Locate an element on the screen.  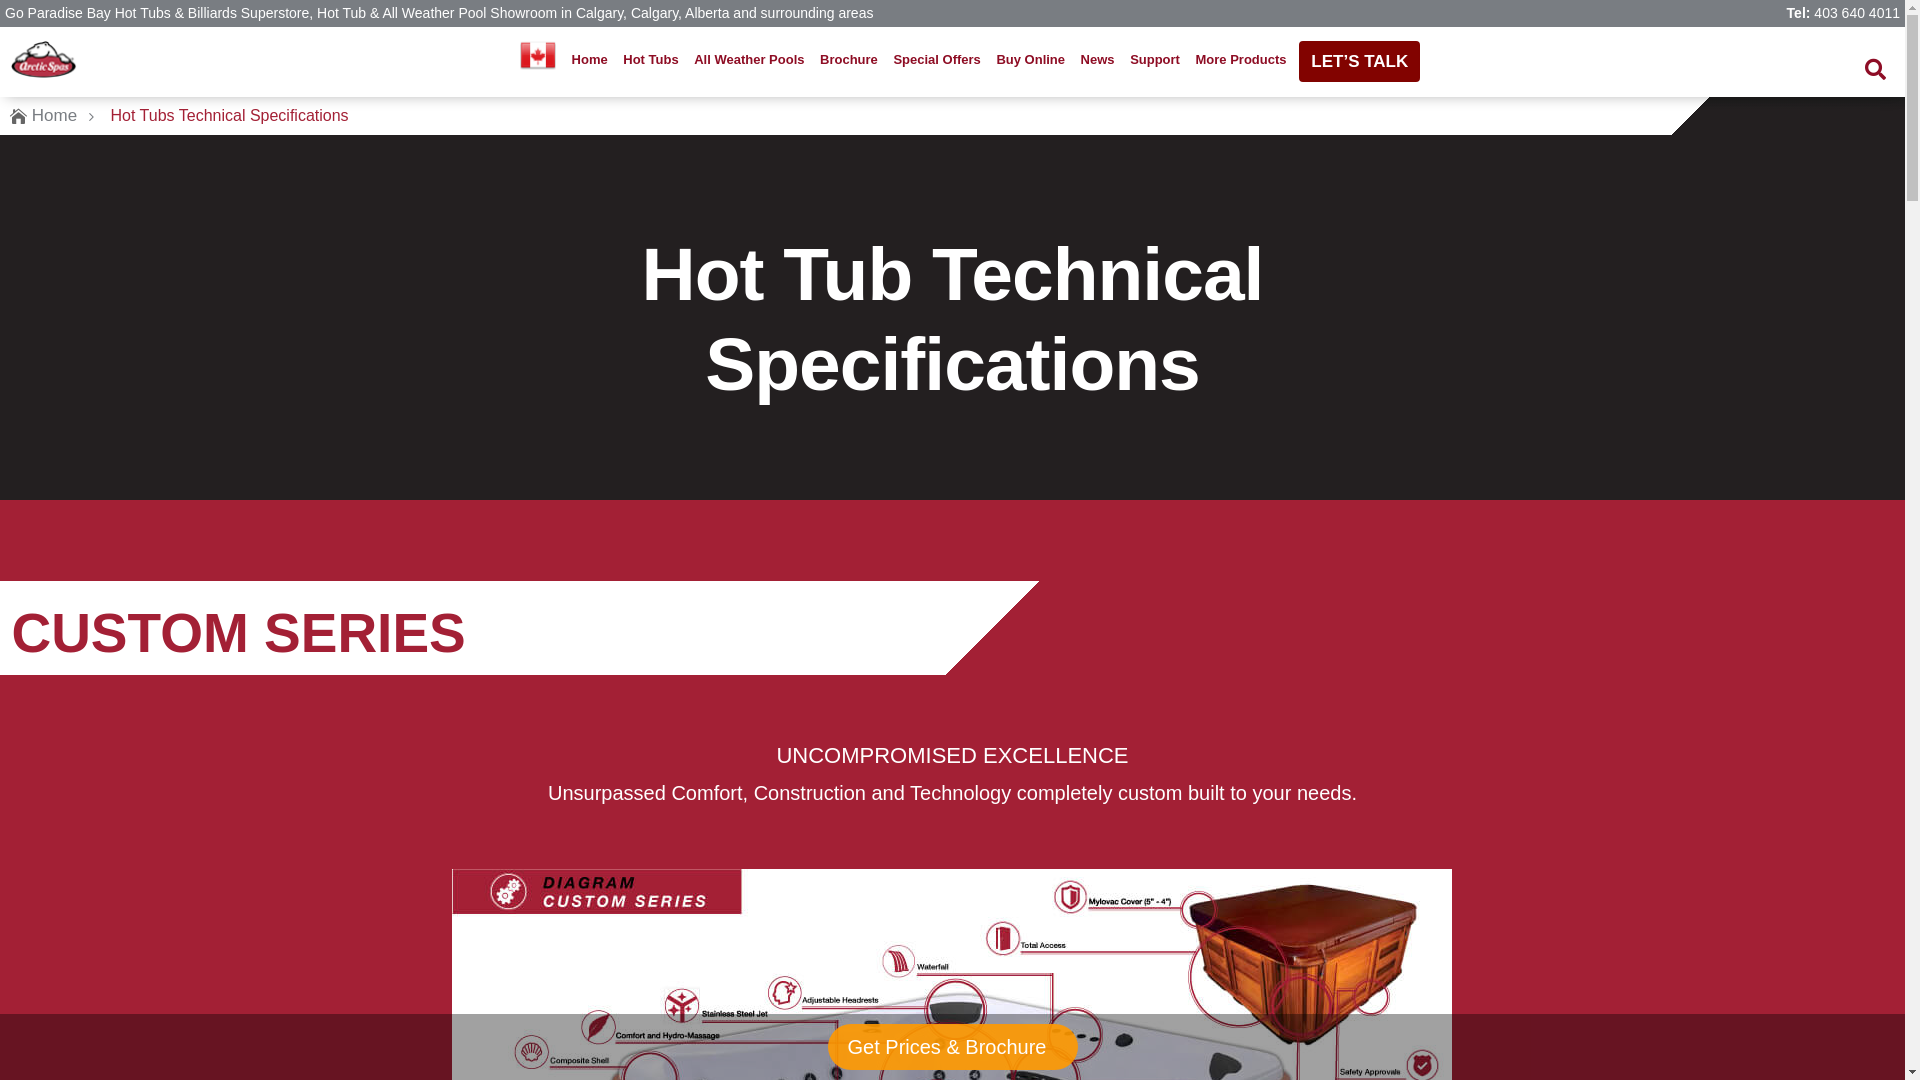
Brochure is located at coordinates (849, 60).